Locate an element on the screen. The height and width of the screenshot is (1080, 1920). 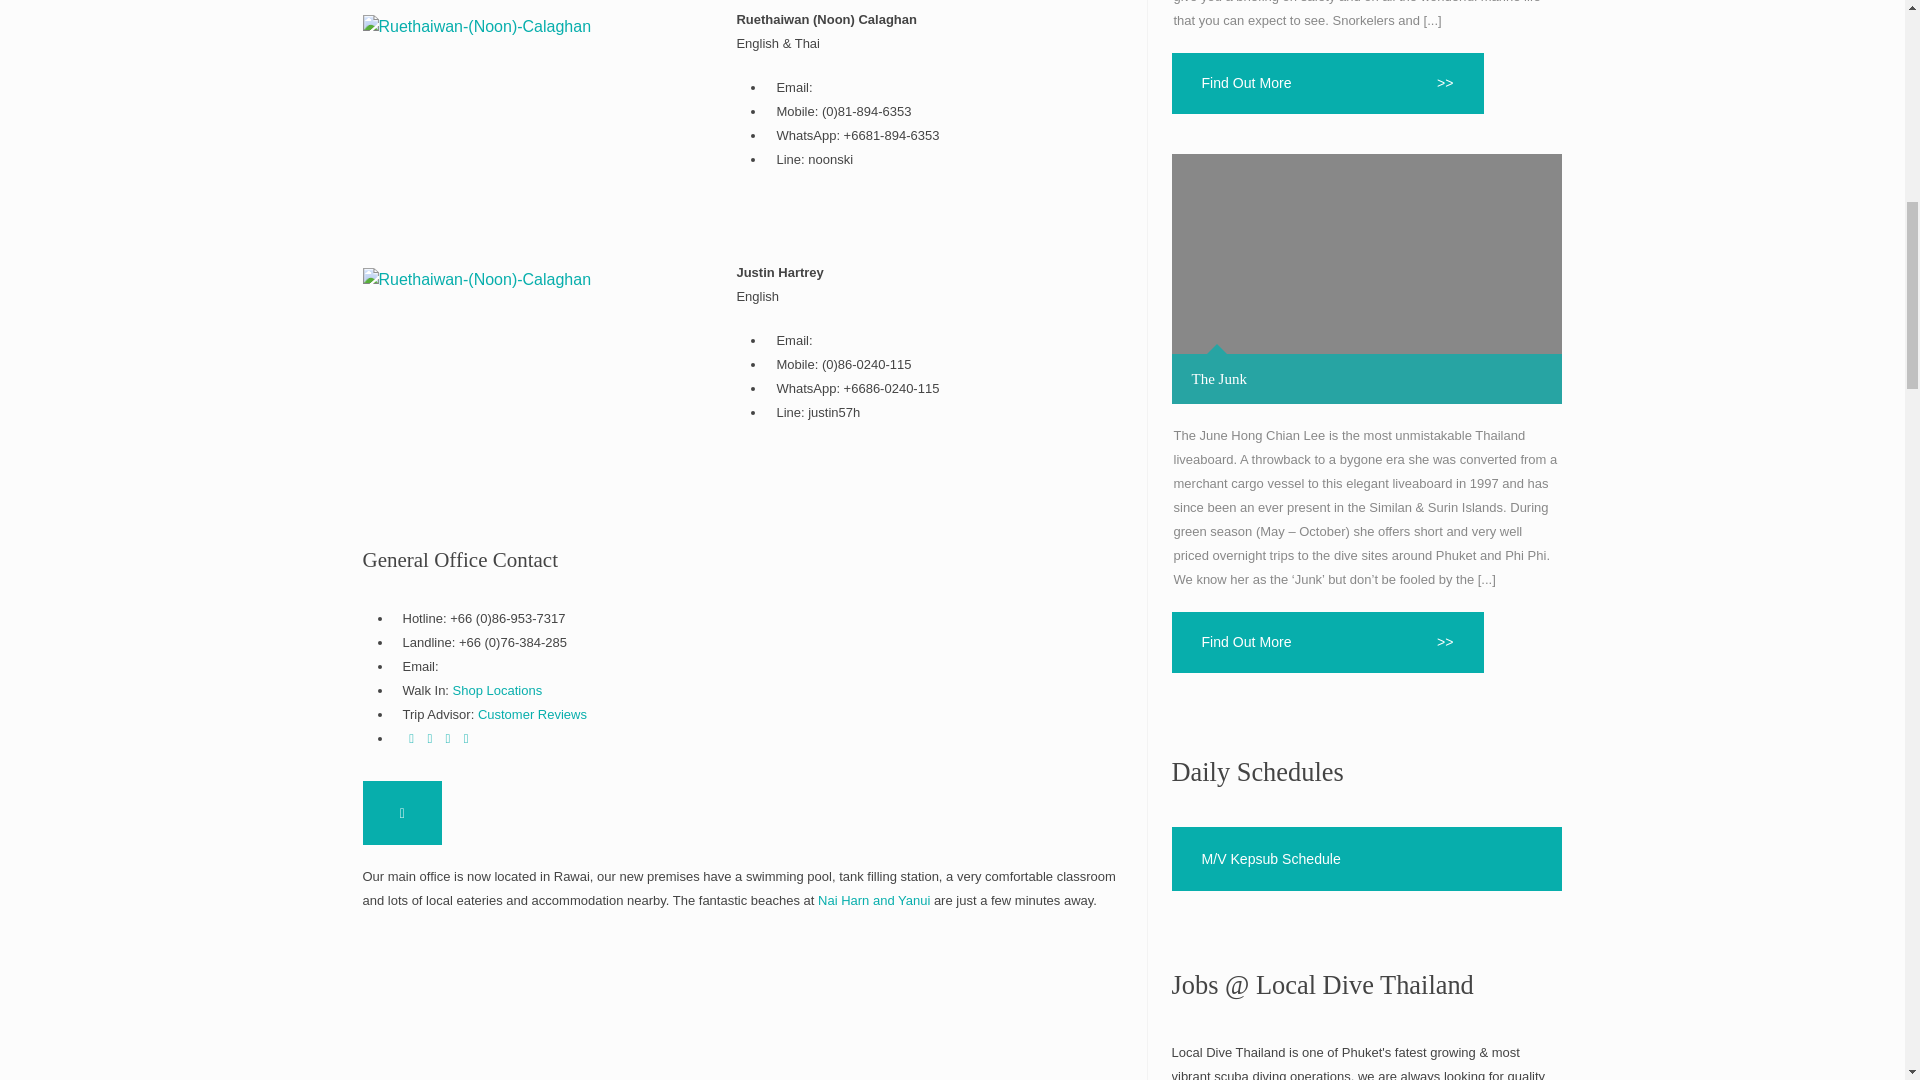
Local Dive Thailand on YouTube is located at coordinates (448, 738).